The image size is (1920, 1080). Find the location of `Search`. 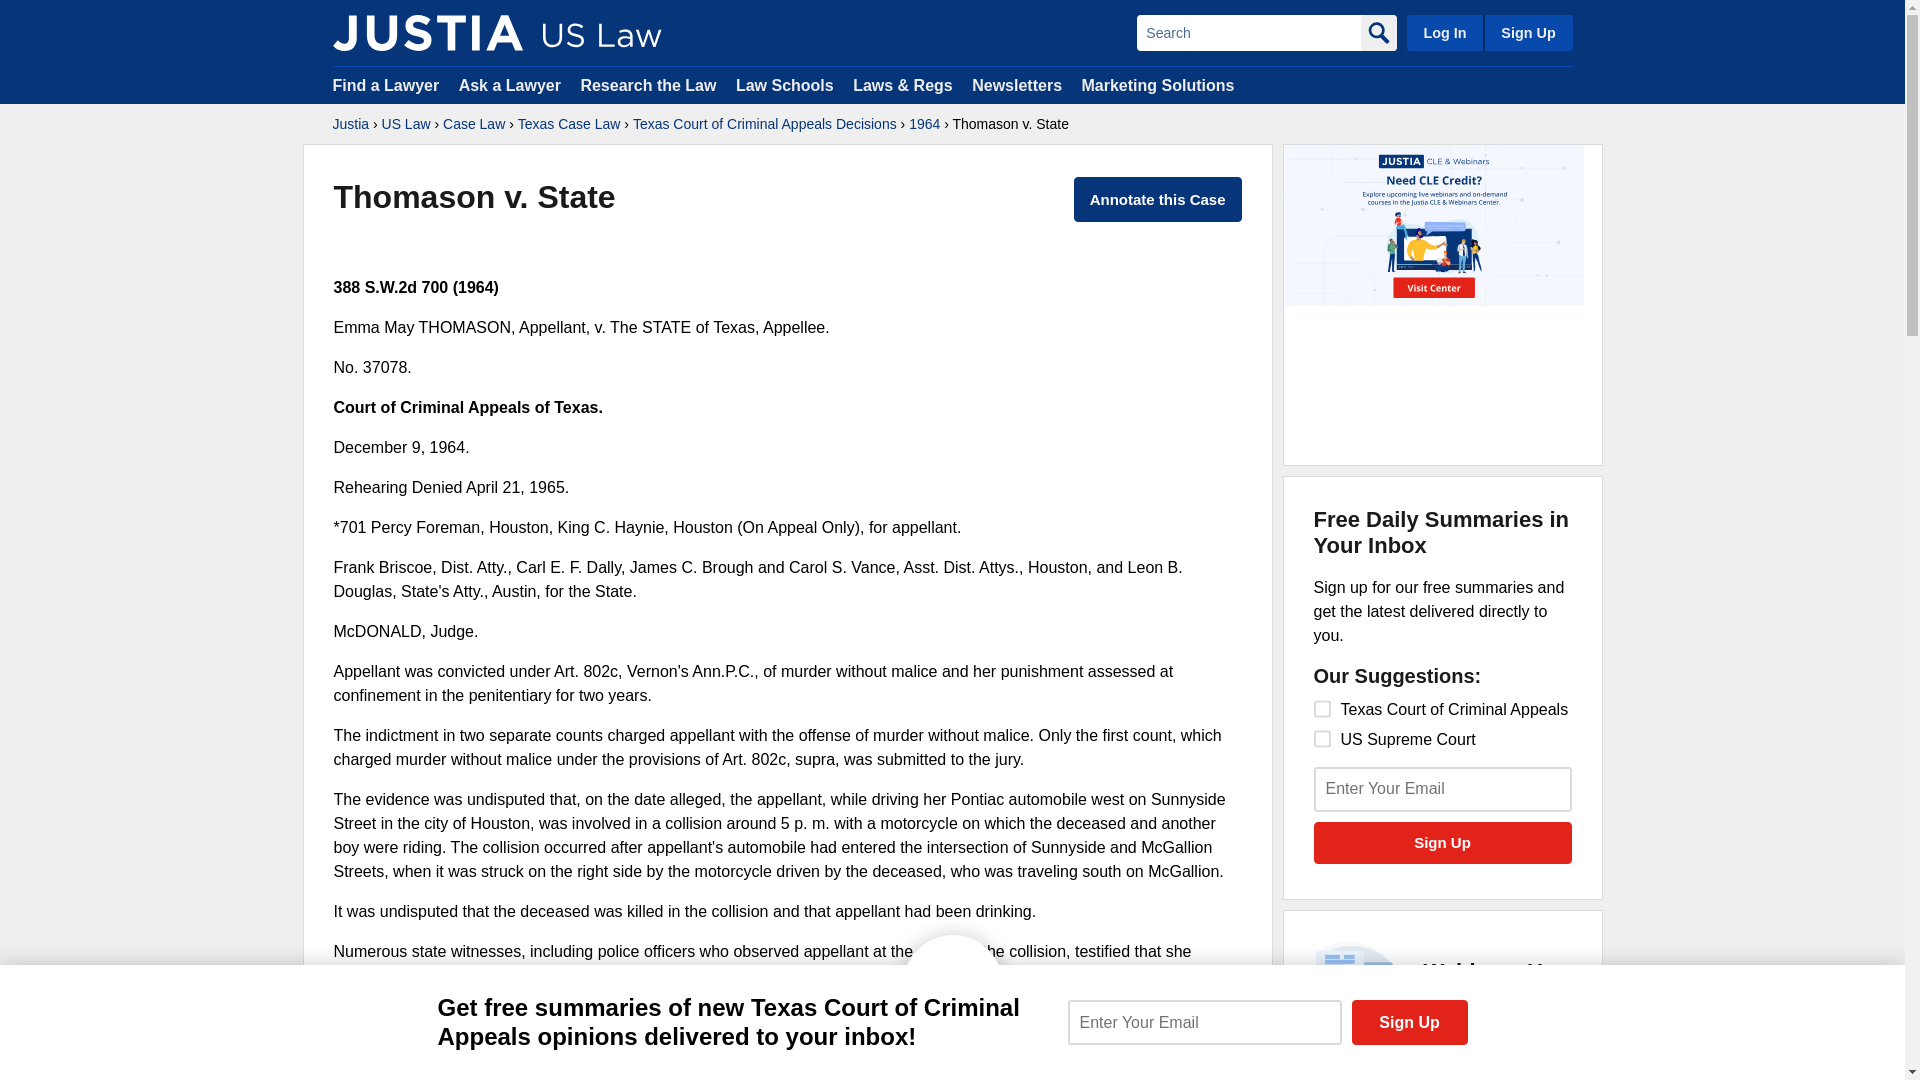

Search is located at coordinates (1248, 32).